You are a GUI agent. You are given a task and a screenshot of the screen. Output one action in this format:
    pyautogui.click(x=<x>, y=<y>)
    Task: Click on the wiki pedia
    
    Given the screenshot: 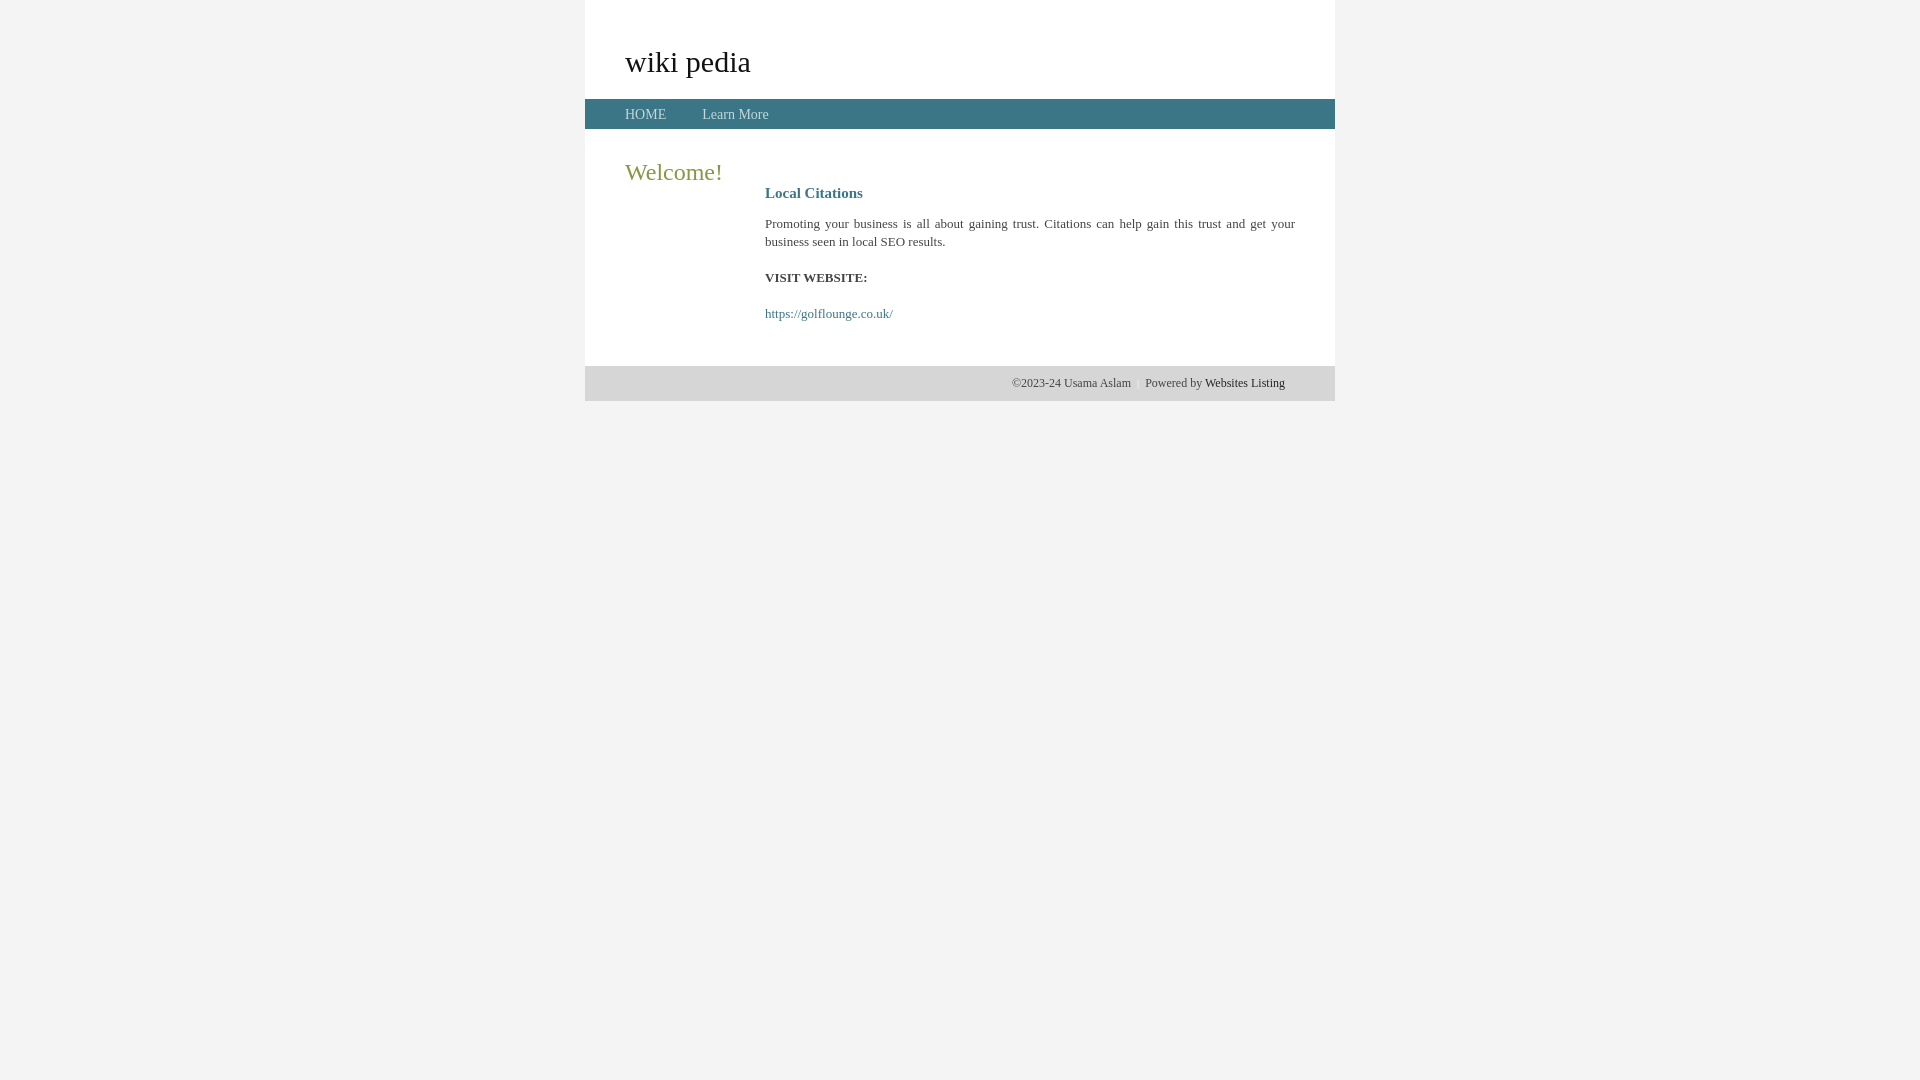 What is the action you would take?
    pyautogui.click(x=688, y=61)
    